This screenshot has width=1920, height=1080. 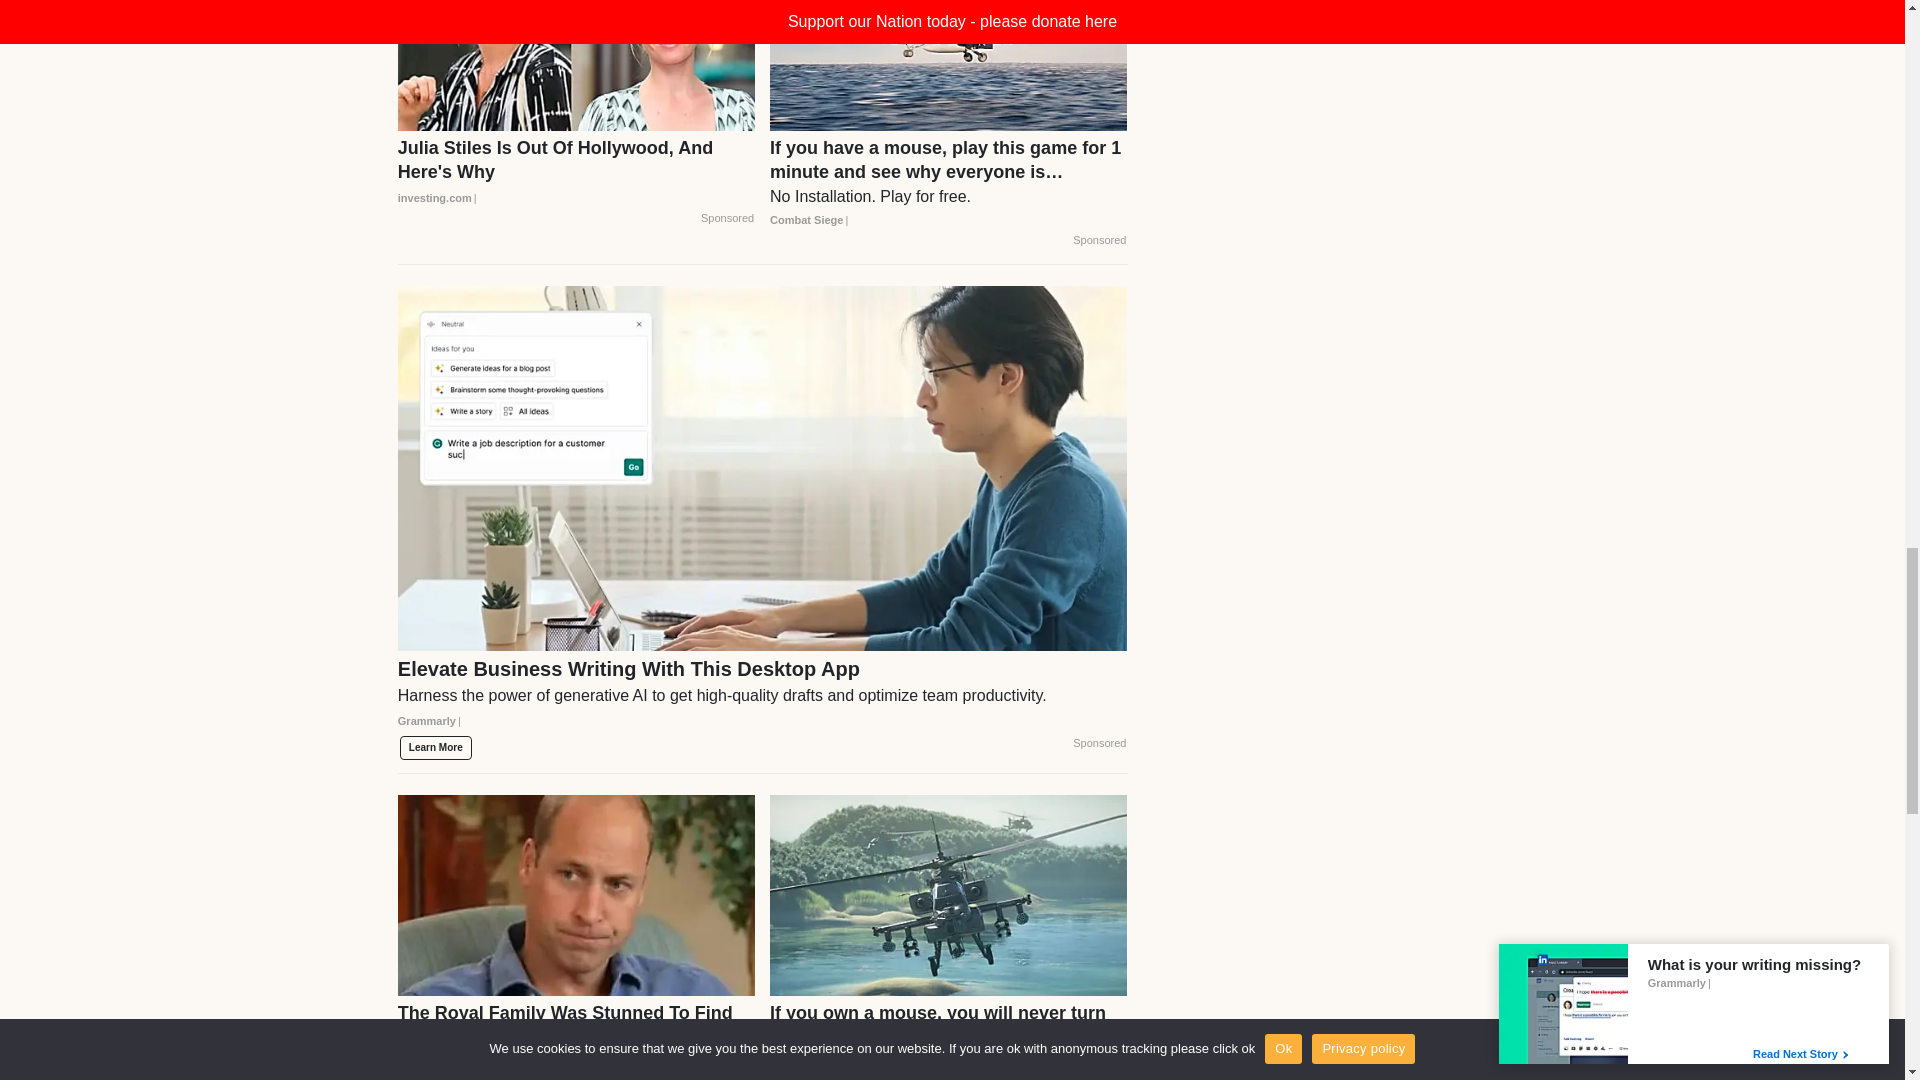 I want to click on Sponsored, so click(x=727, y=218).